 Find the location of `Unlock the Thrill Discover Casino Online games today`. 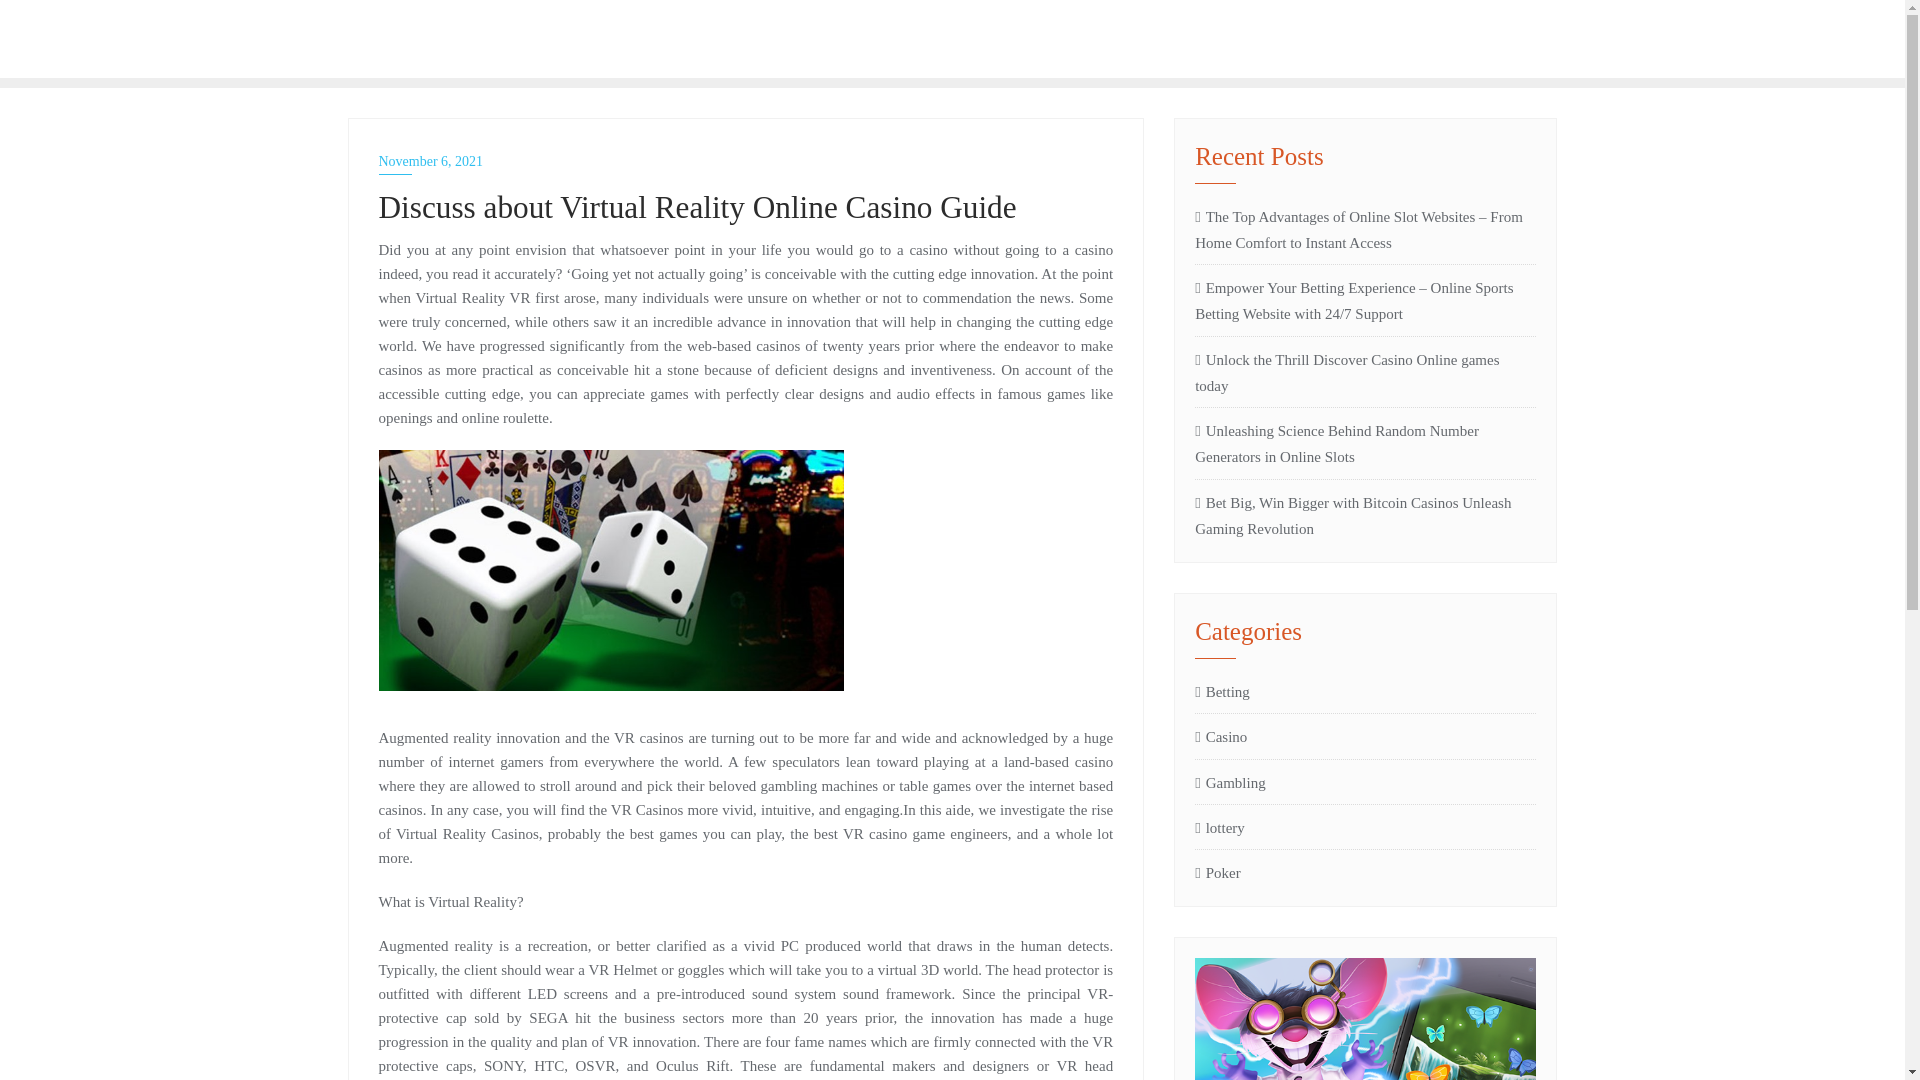

Unlock the Thrill Discover Casino Online games today is located at coordinates (1365, 372).